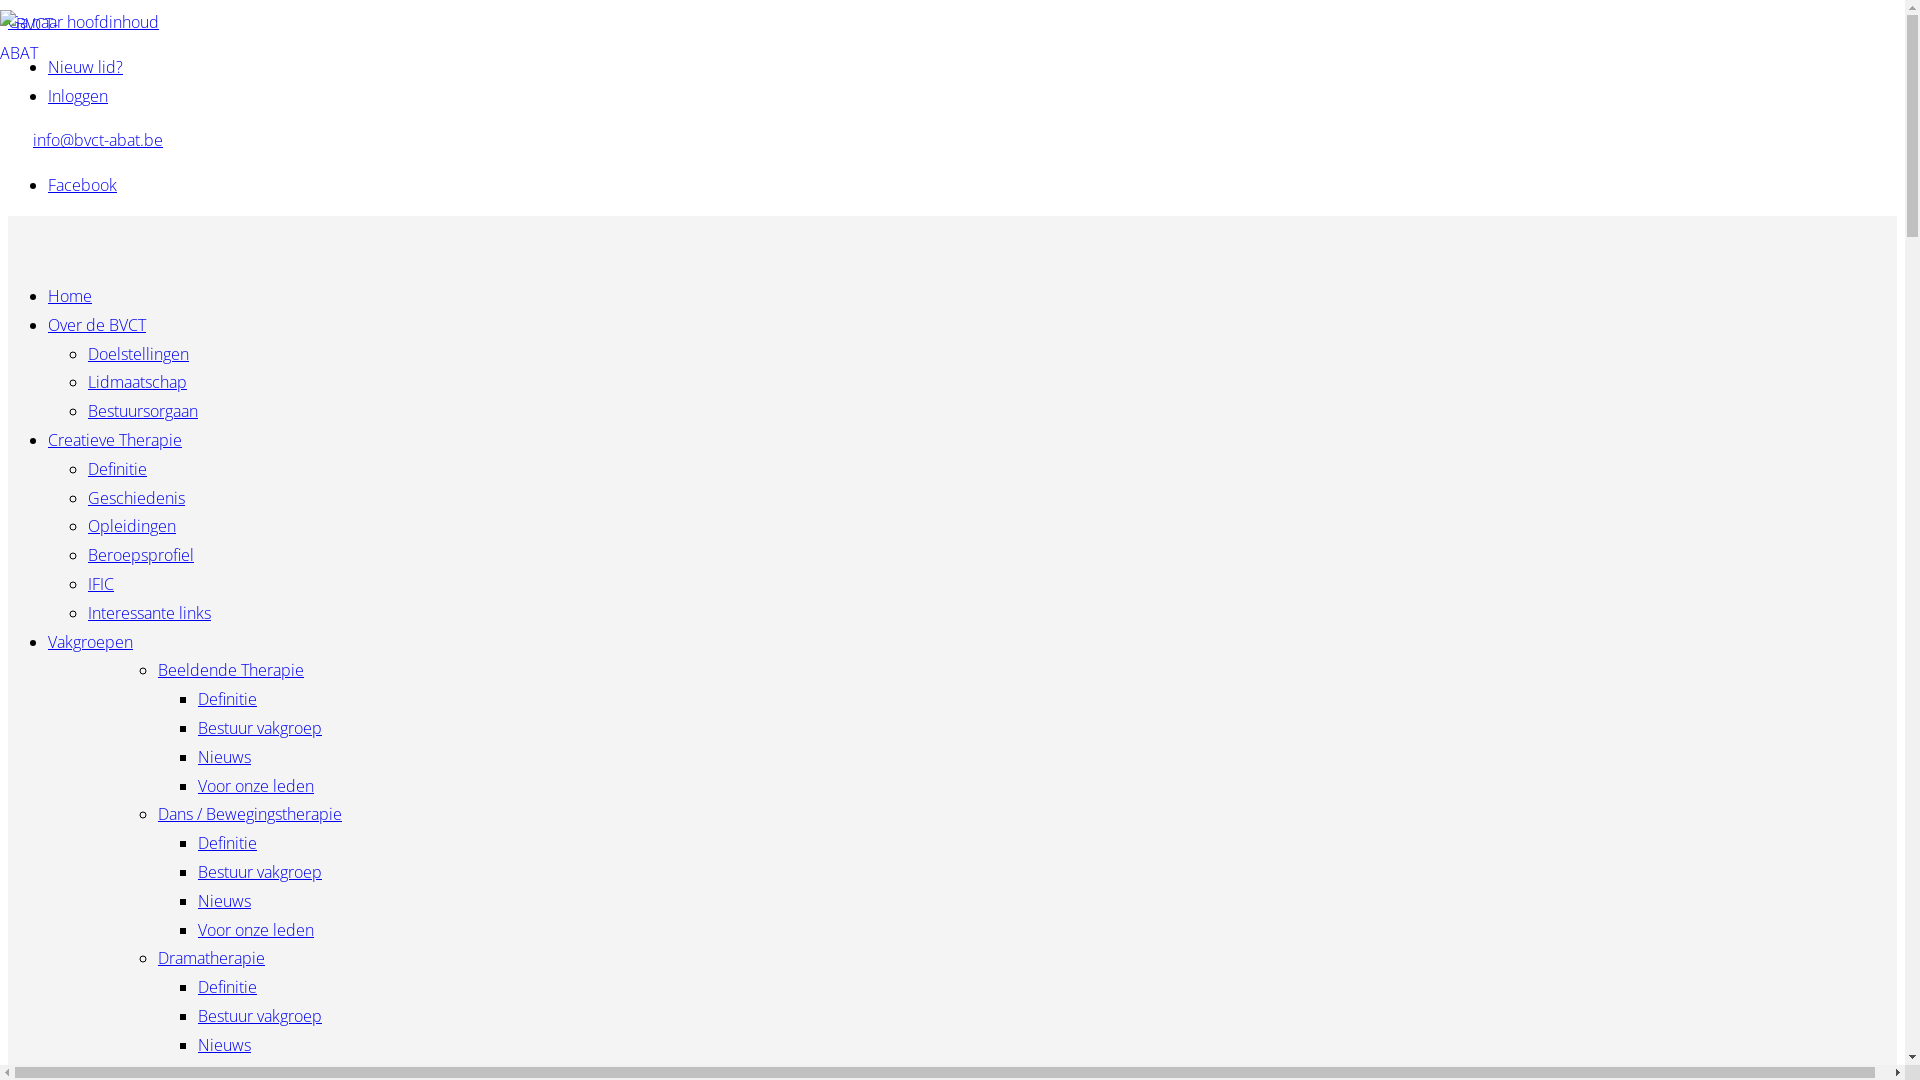 Image resolution: width=1920 pixels, height=1080 pixels. Describe the element at coordinates (82, 185) in the screenshot. I see `Facebook` at that location.